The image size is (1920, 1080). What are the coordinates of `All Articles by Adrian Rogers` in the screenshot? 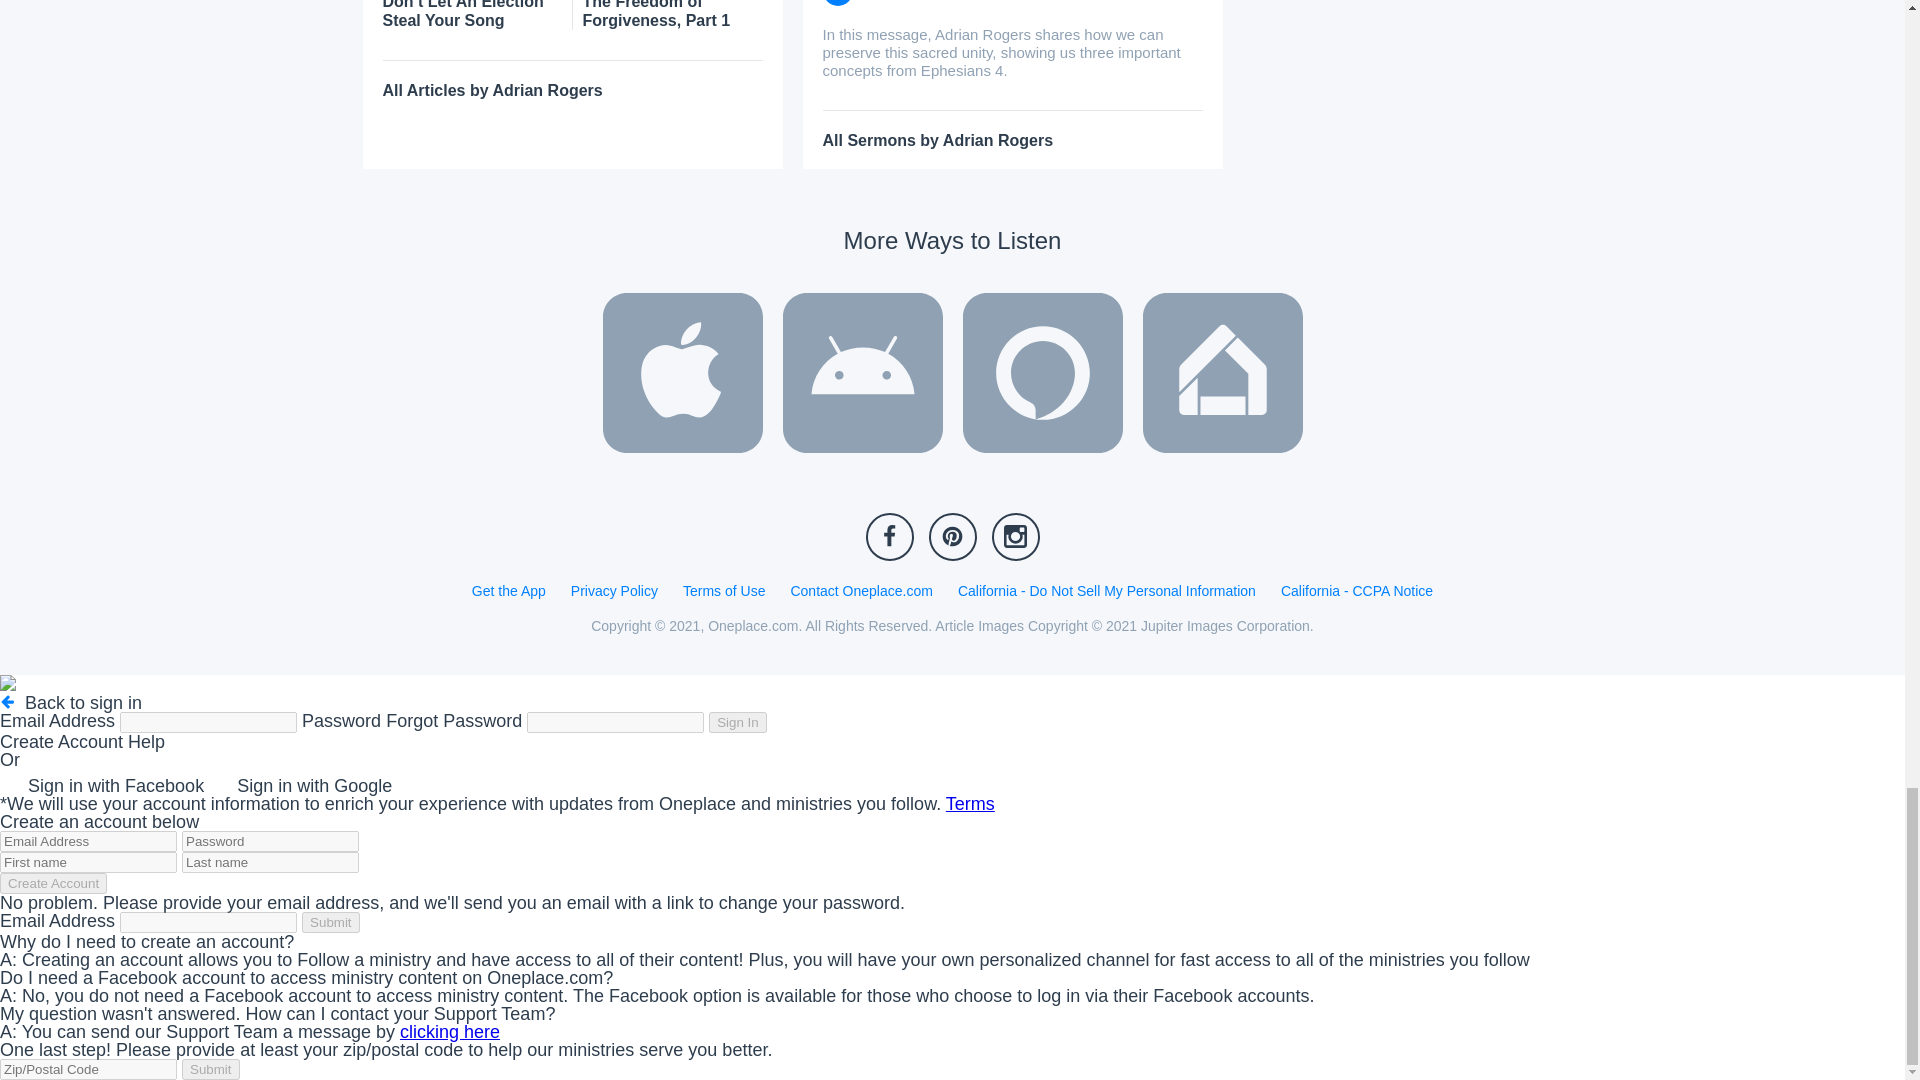 It's located at (492, 90).